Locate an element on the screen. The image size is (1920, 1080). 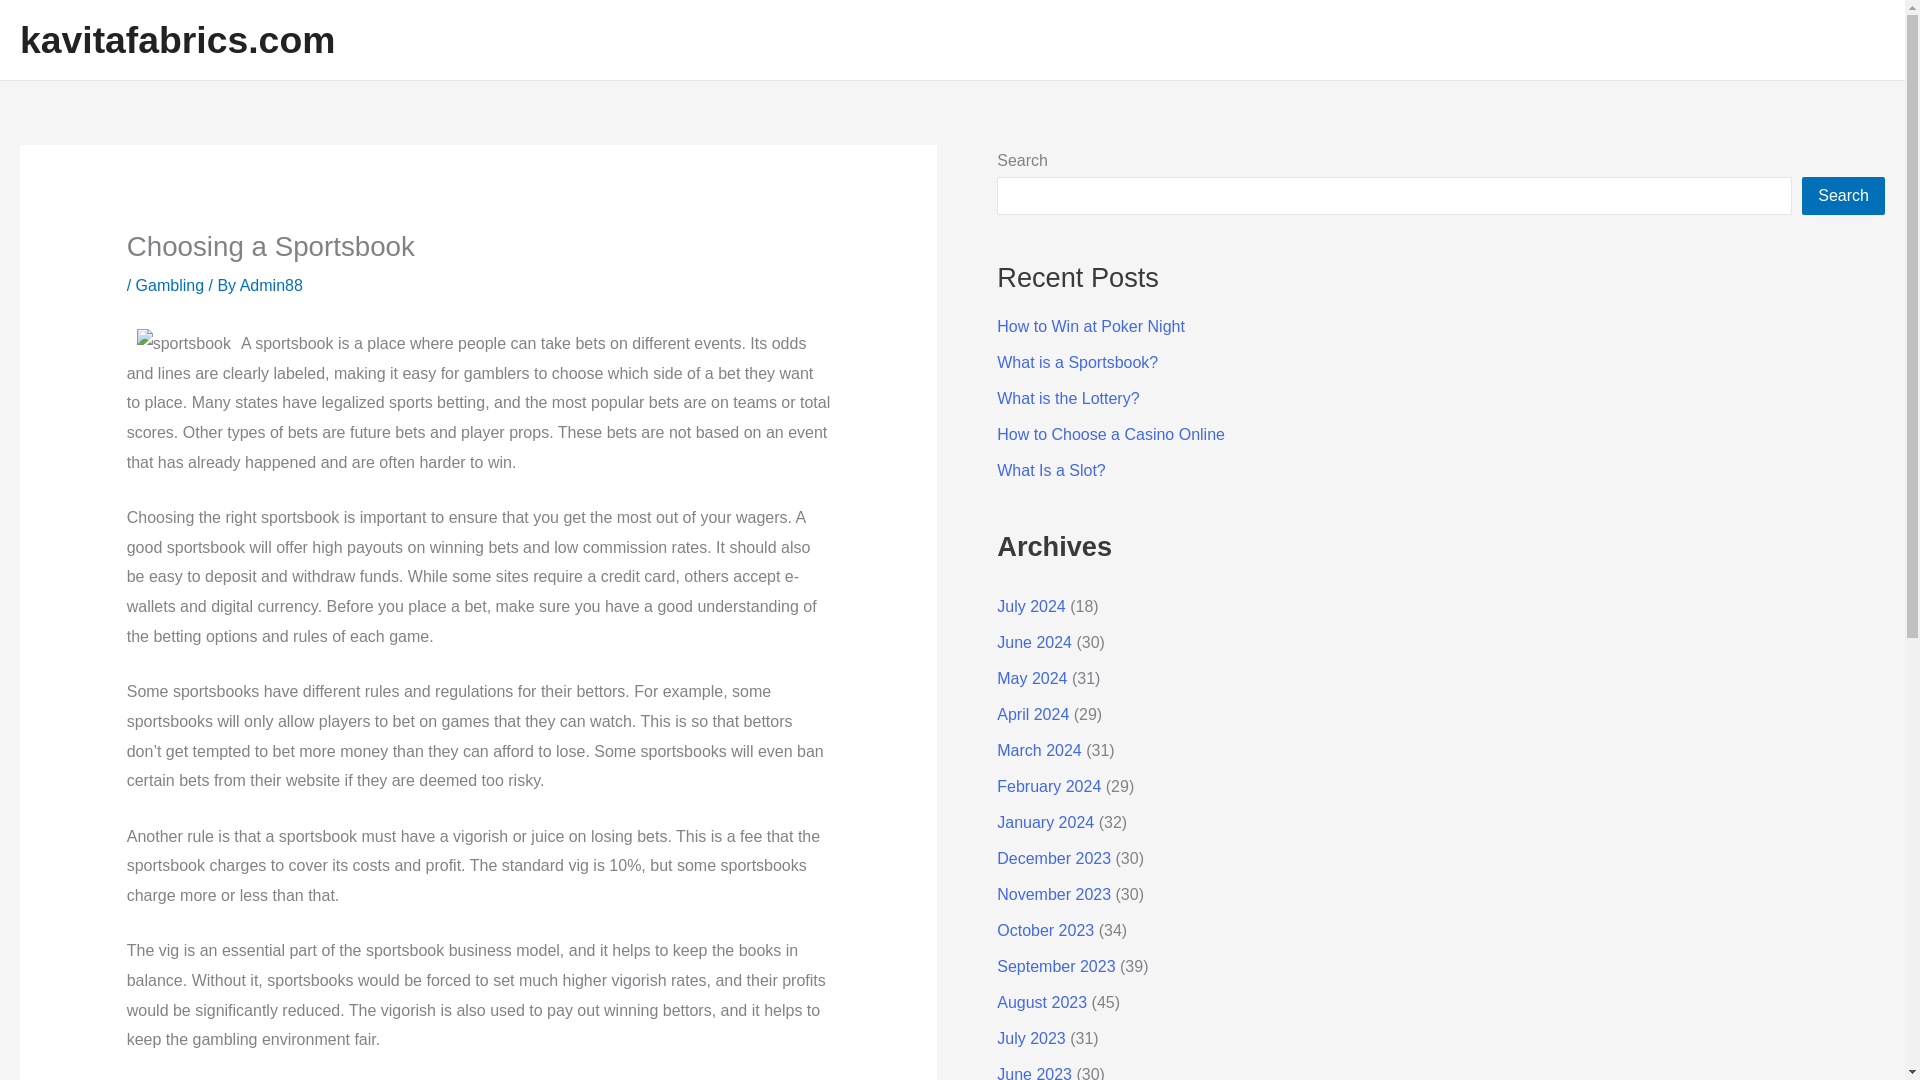
What is the Lottery? is located at coordinates (1067, 398).